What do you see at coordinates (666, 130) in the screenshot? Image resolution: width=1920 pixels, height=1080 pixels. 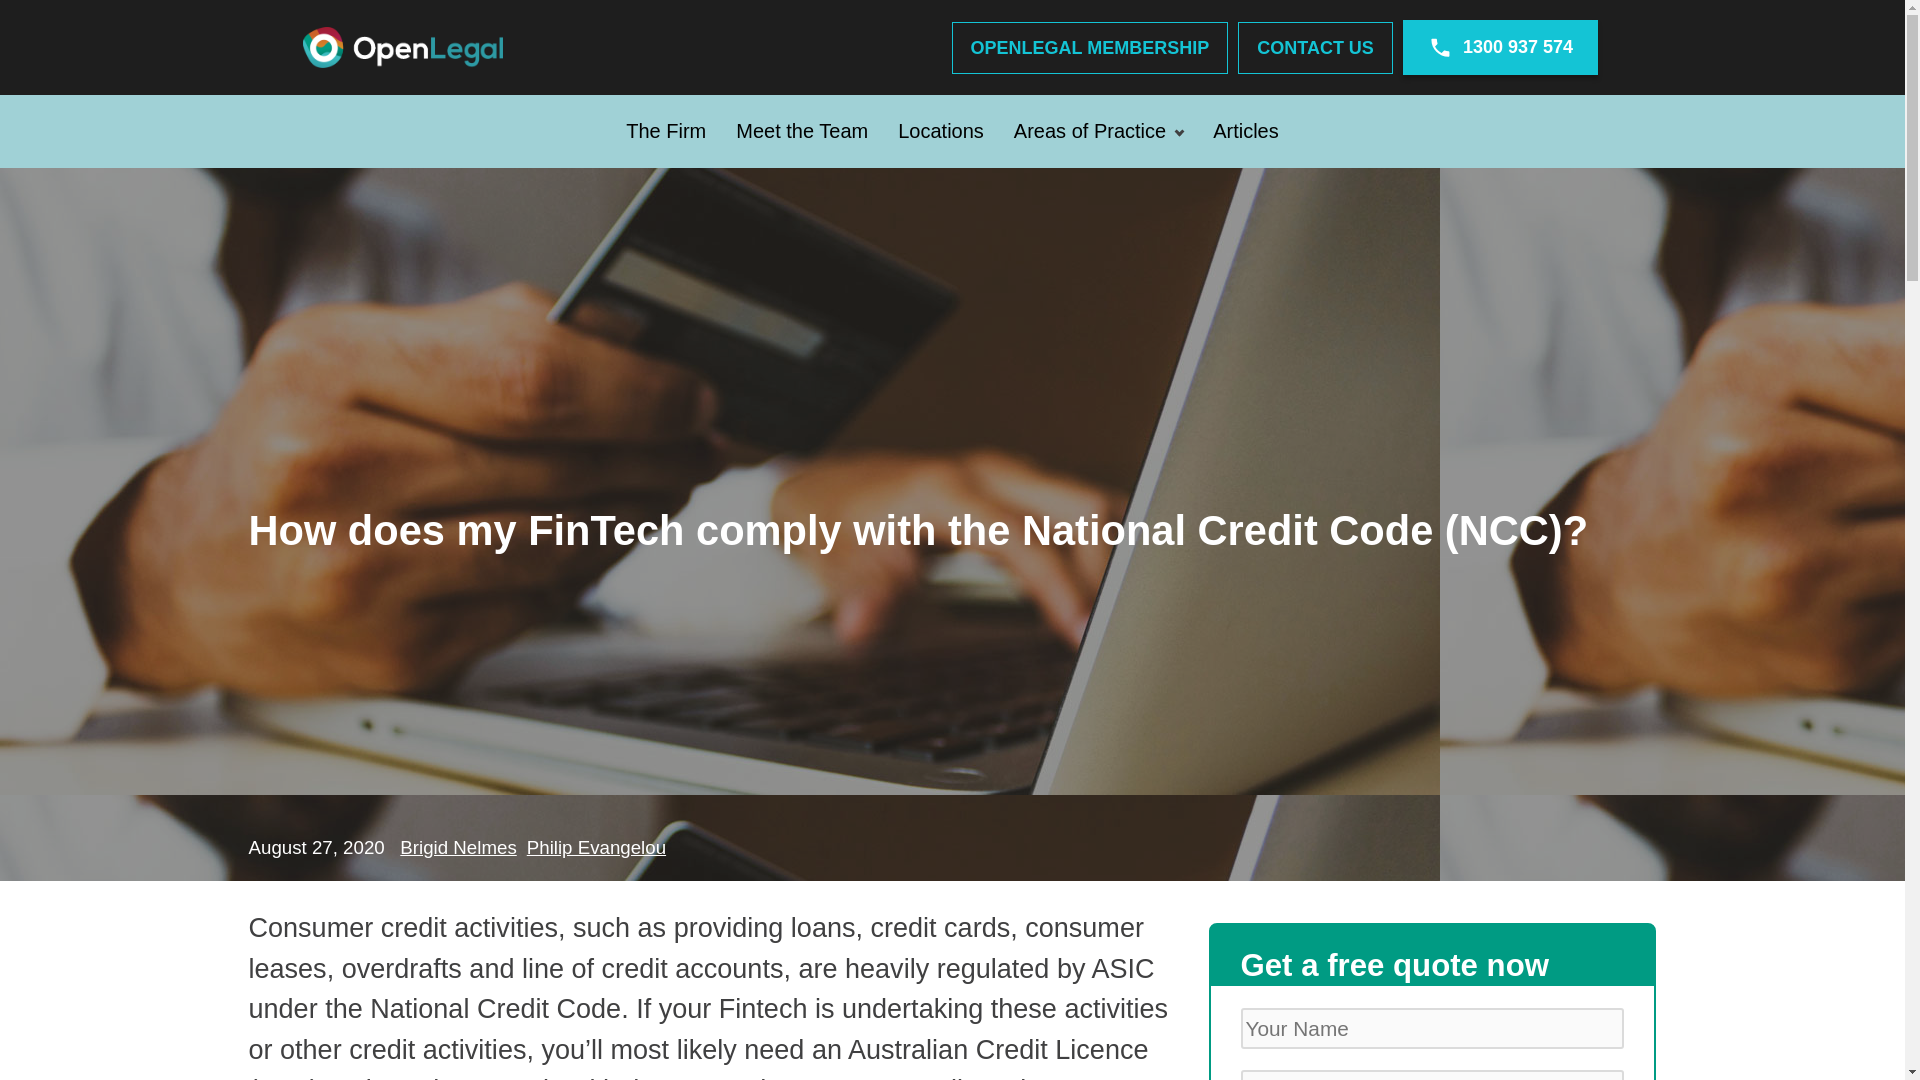 I see `The Firm` at bounding box center [666, 130].